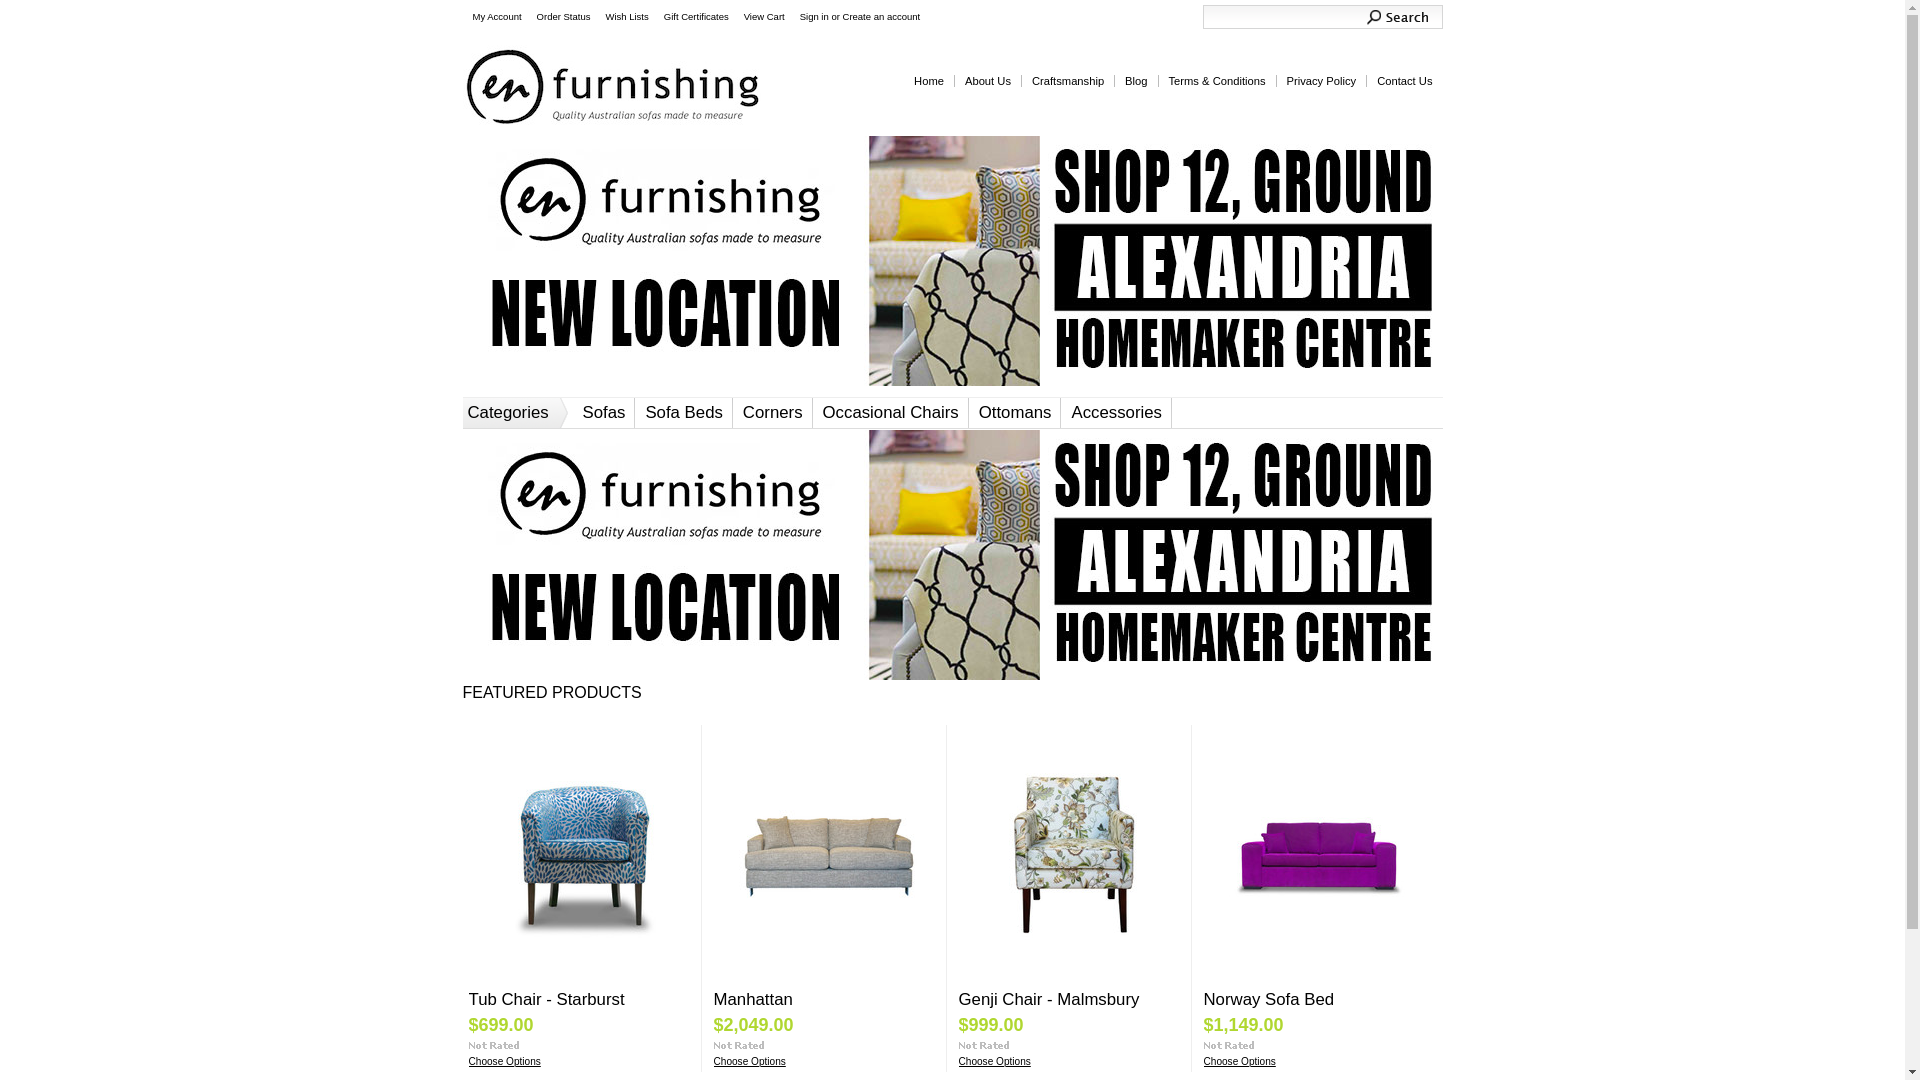  I want to click on Choose Options, so click(994, 1062).